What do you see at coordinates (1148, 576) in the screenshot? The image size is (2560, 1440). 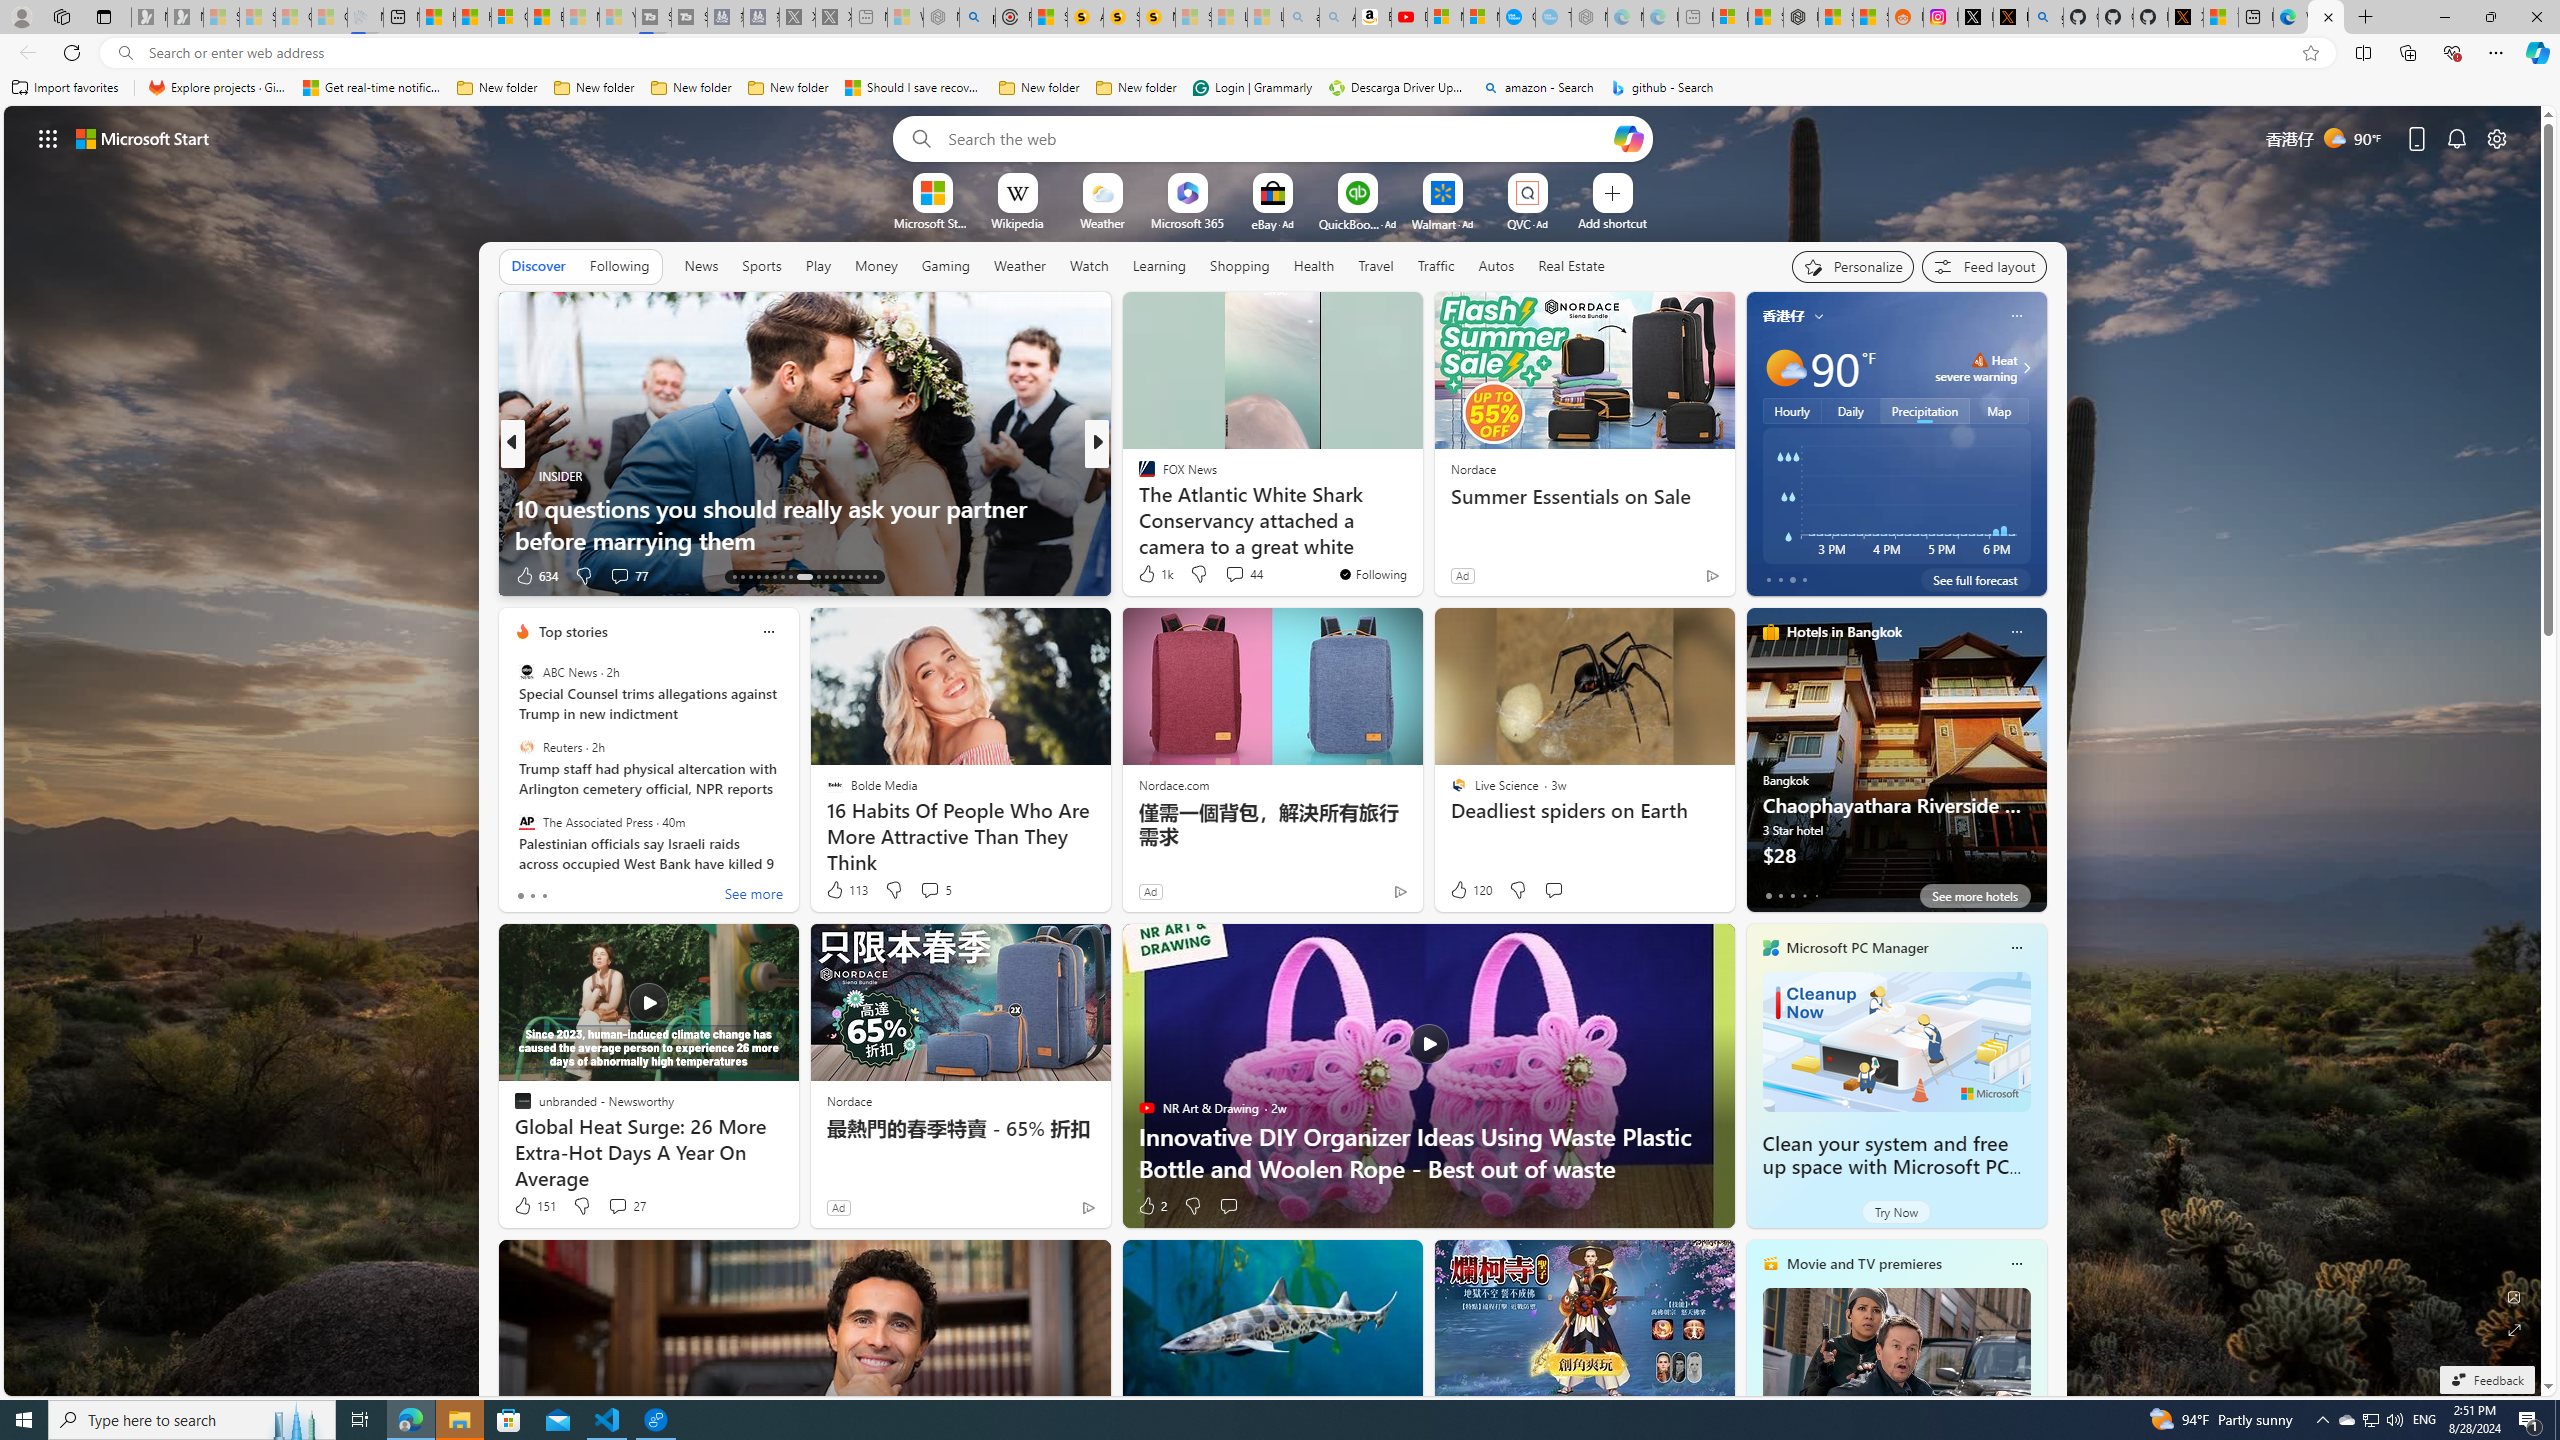 I see `92 Like` at bounding box center [1148, 576].